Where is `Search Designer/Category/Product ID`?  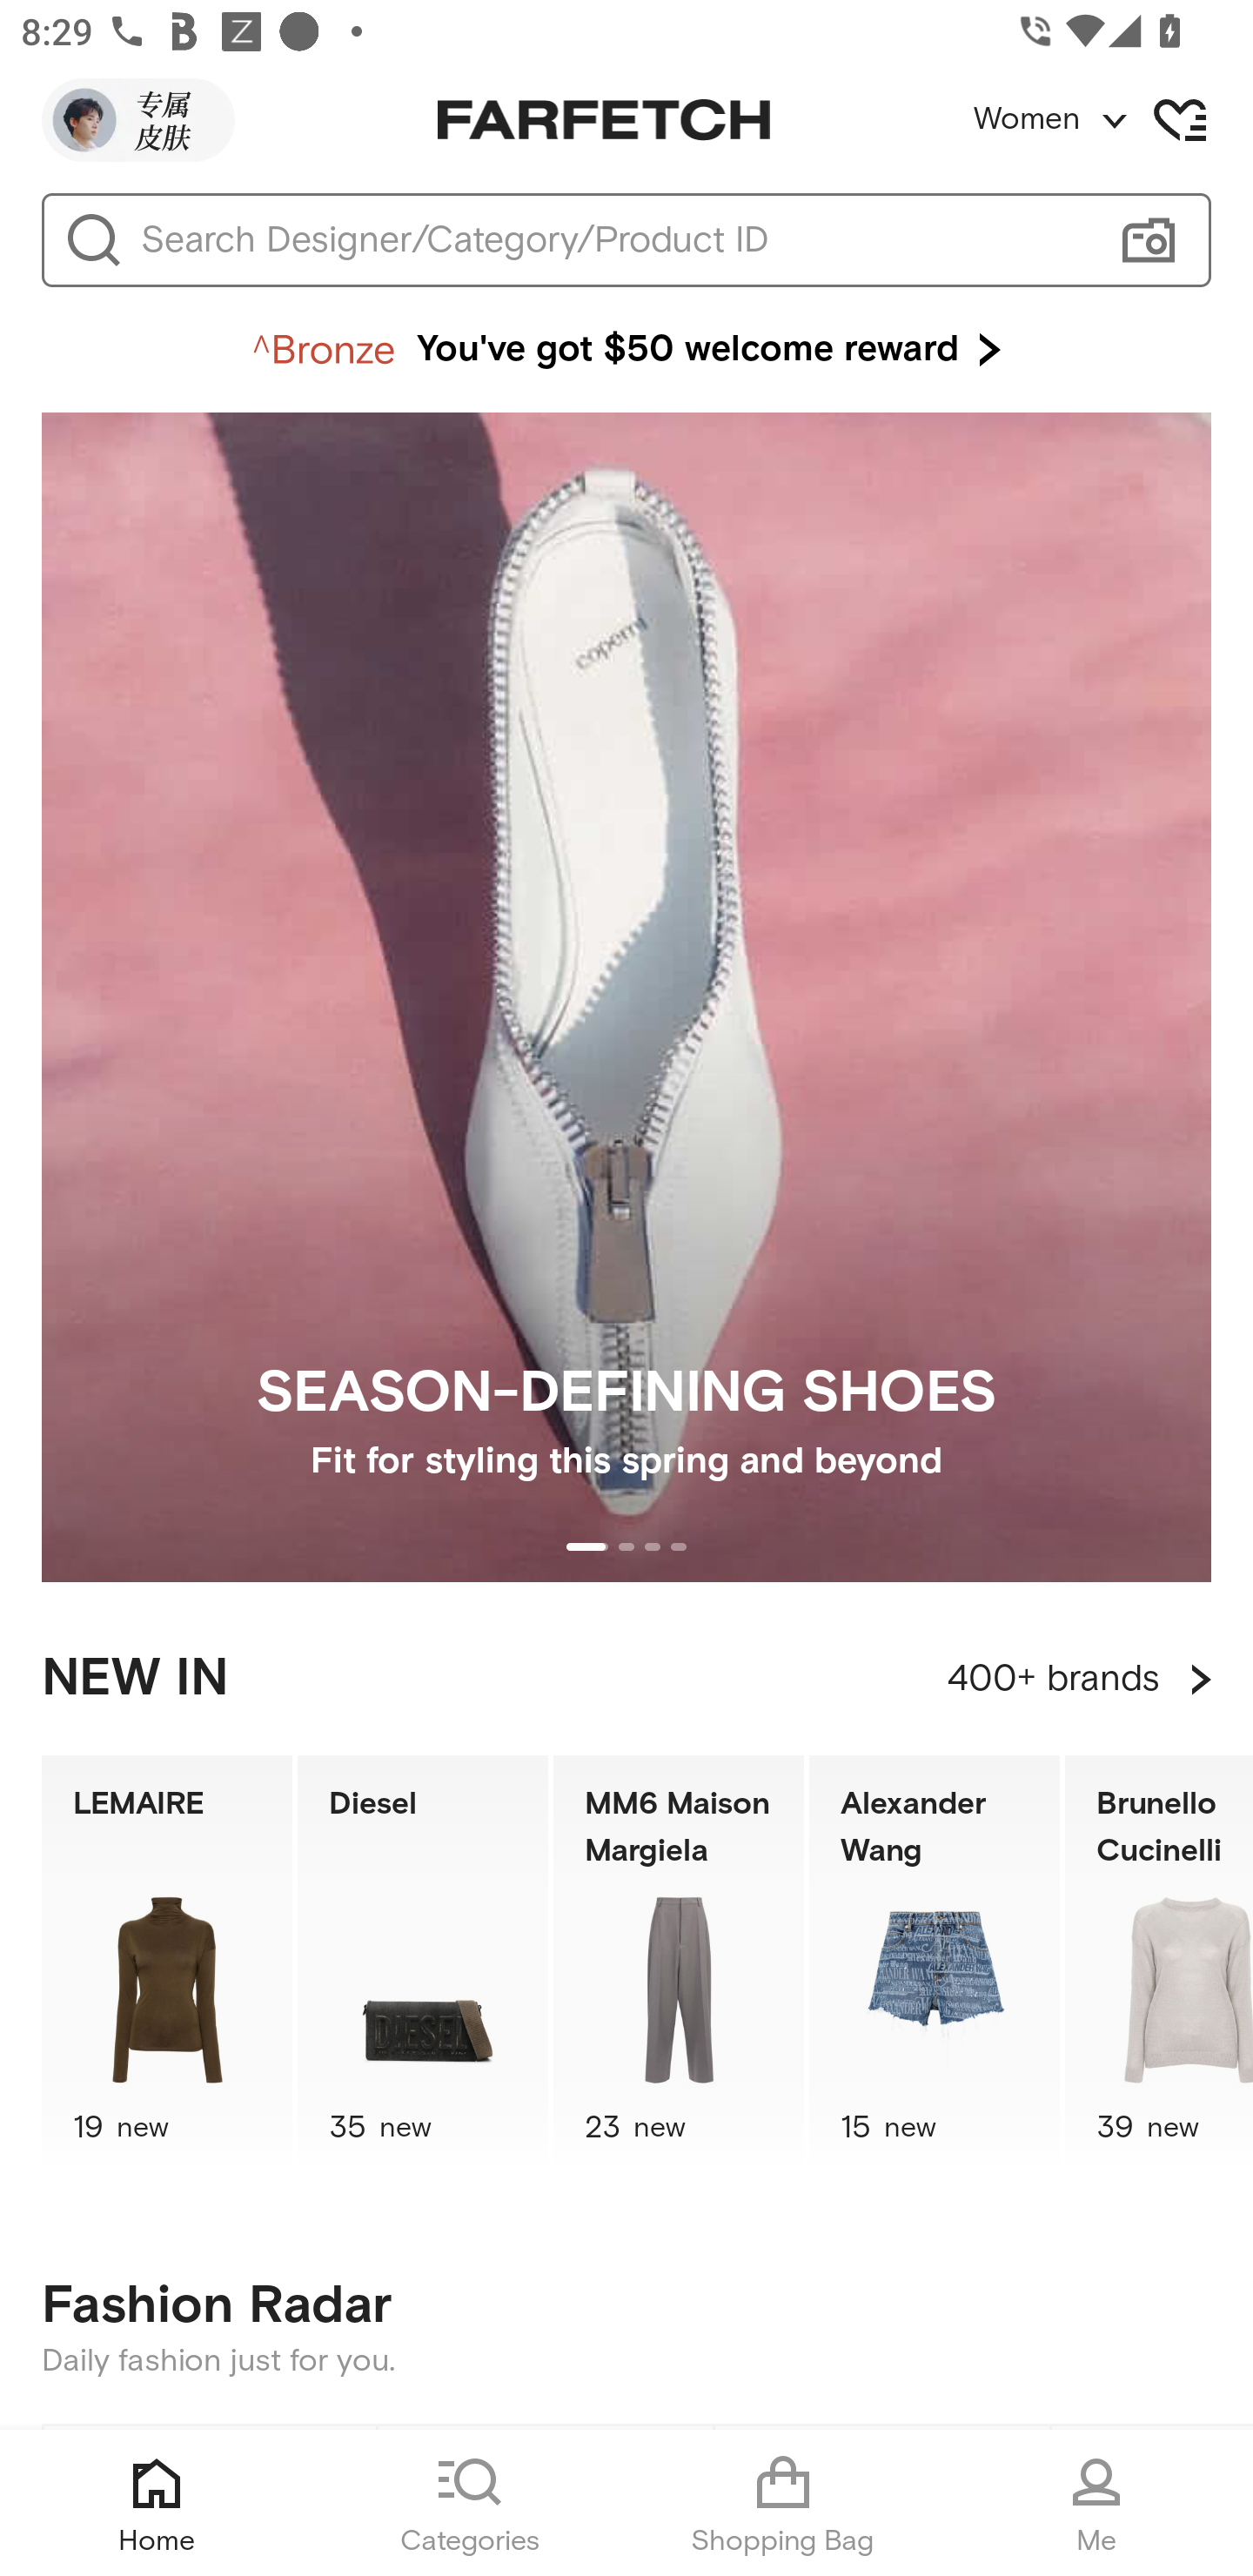
Search Designer/Category/Product ID is located at coordinates (613, 240).